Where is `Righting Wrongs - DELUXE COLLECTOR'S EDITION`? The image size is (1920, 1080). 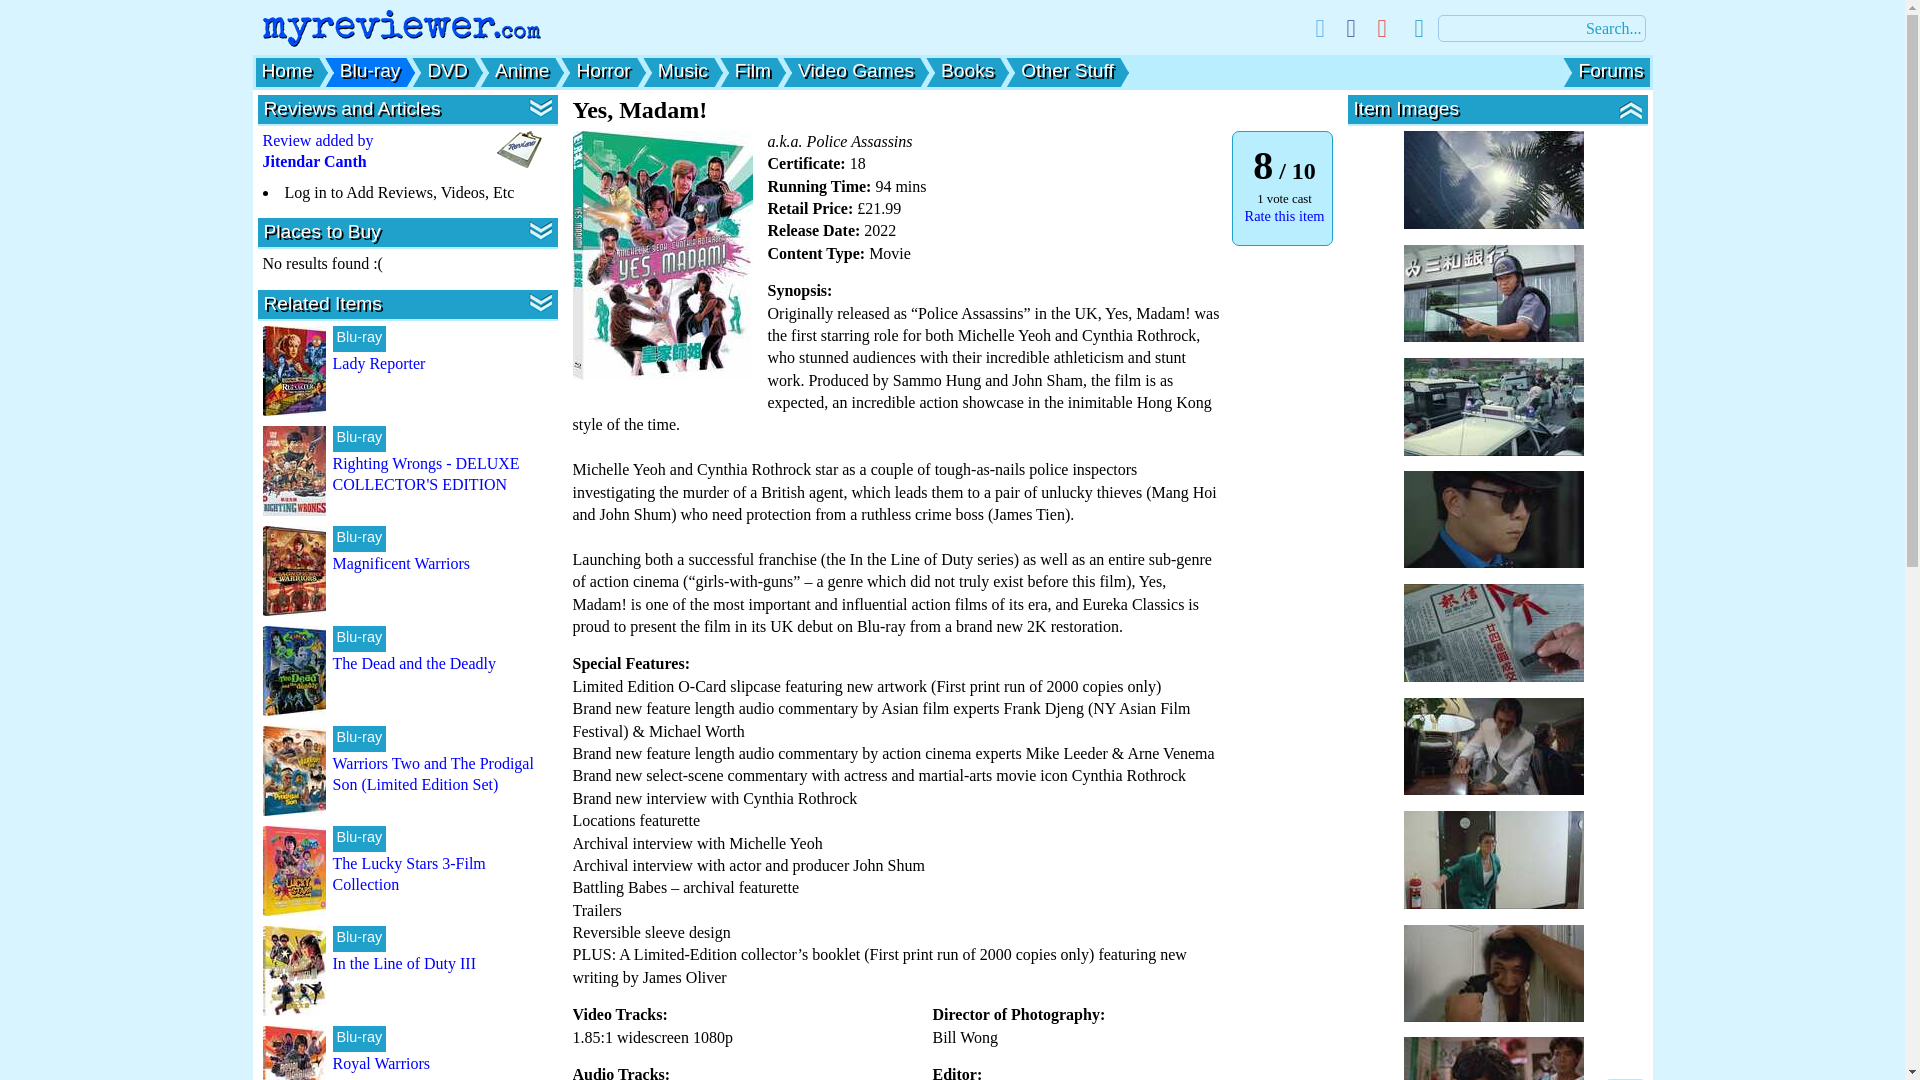 Righting Wrongs - DELUXE COLLECTOR'S EDITION is located at coordinates (425, 473).